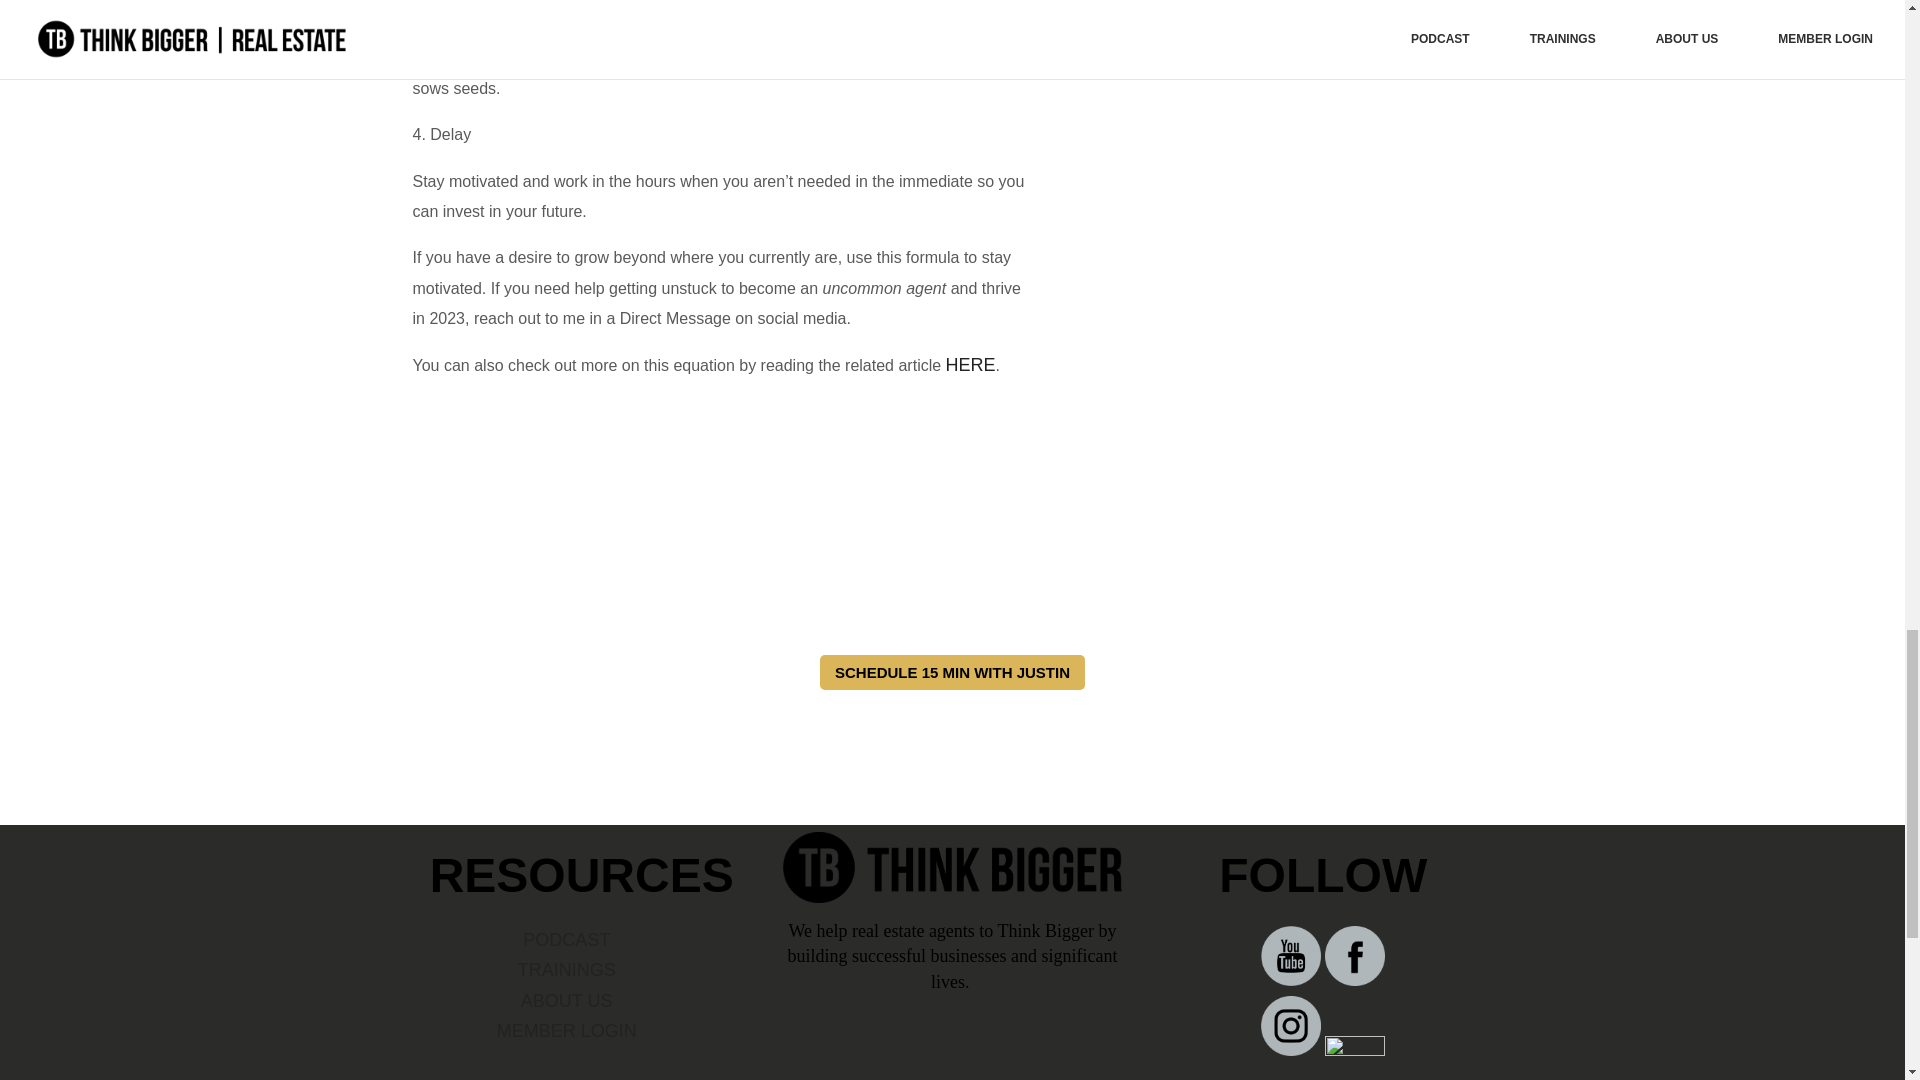 The height and width of the screenshot is (1080, 1920). Describe the element at coordinates (567, 1030) in the screenshot. I see `MEMBER LOGIN` at that location.